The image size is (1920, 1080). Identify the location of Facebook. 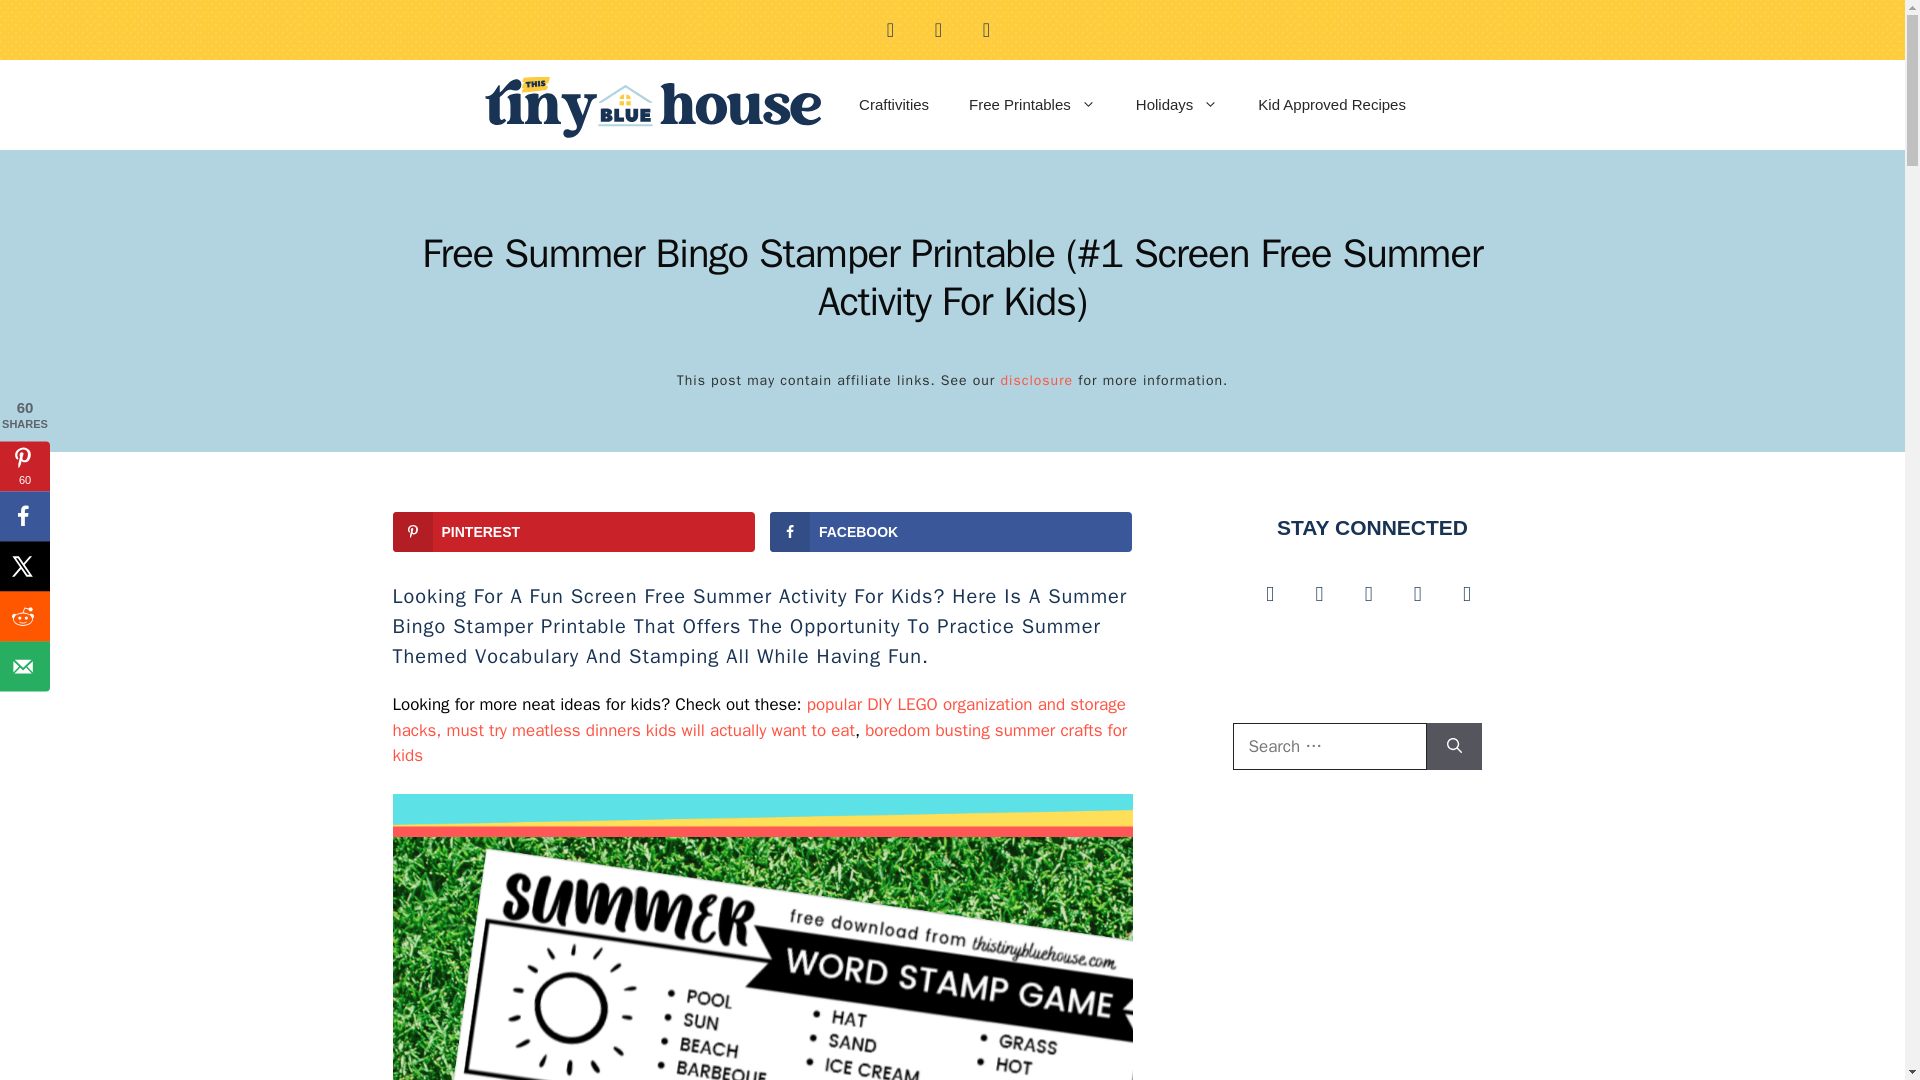
(938, 29).